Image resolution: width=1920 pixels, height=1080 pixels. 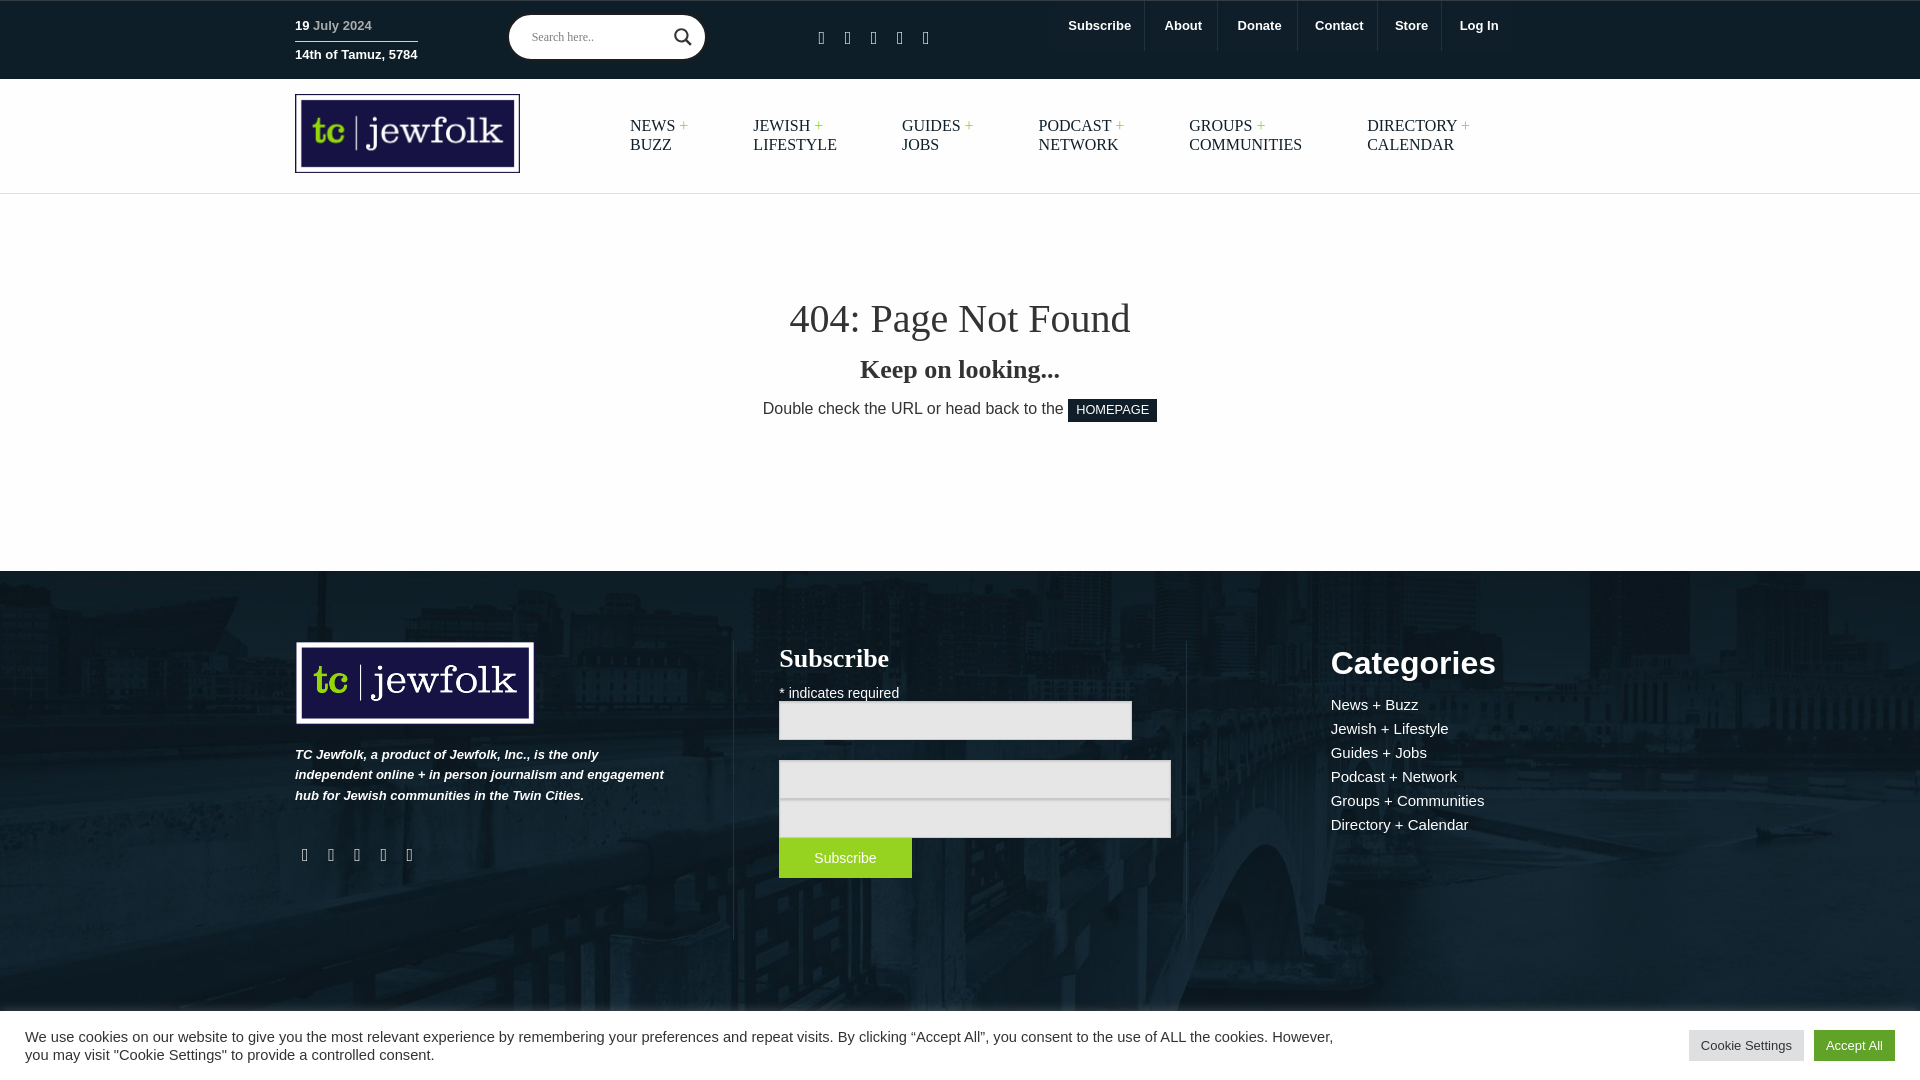 I want to click on TC Jewfolk, so click(x=415, y=690).